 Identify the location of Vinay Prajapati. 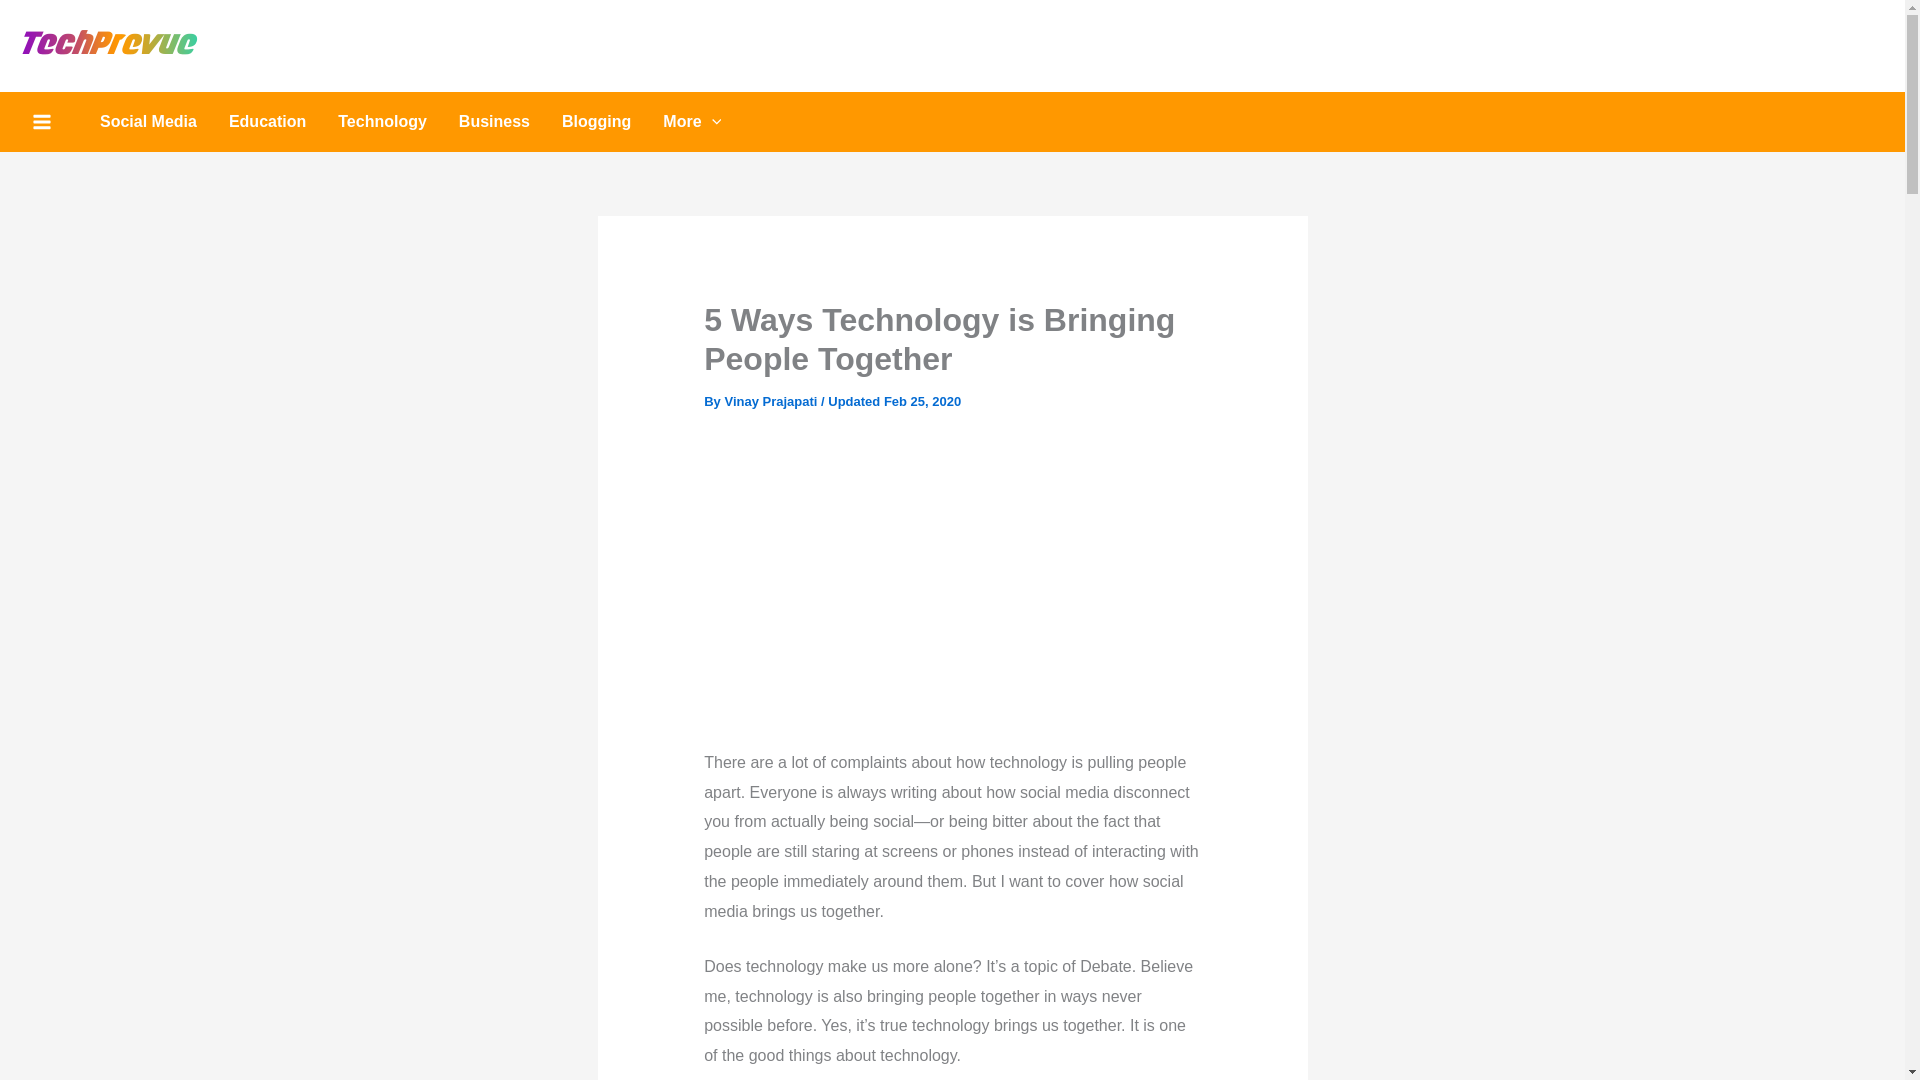
(772, 402).